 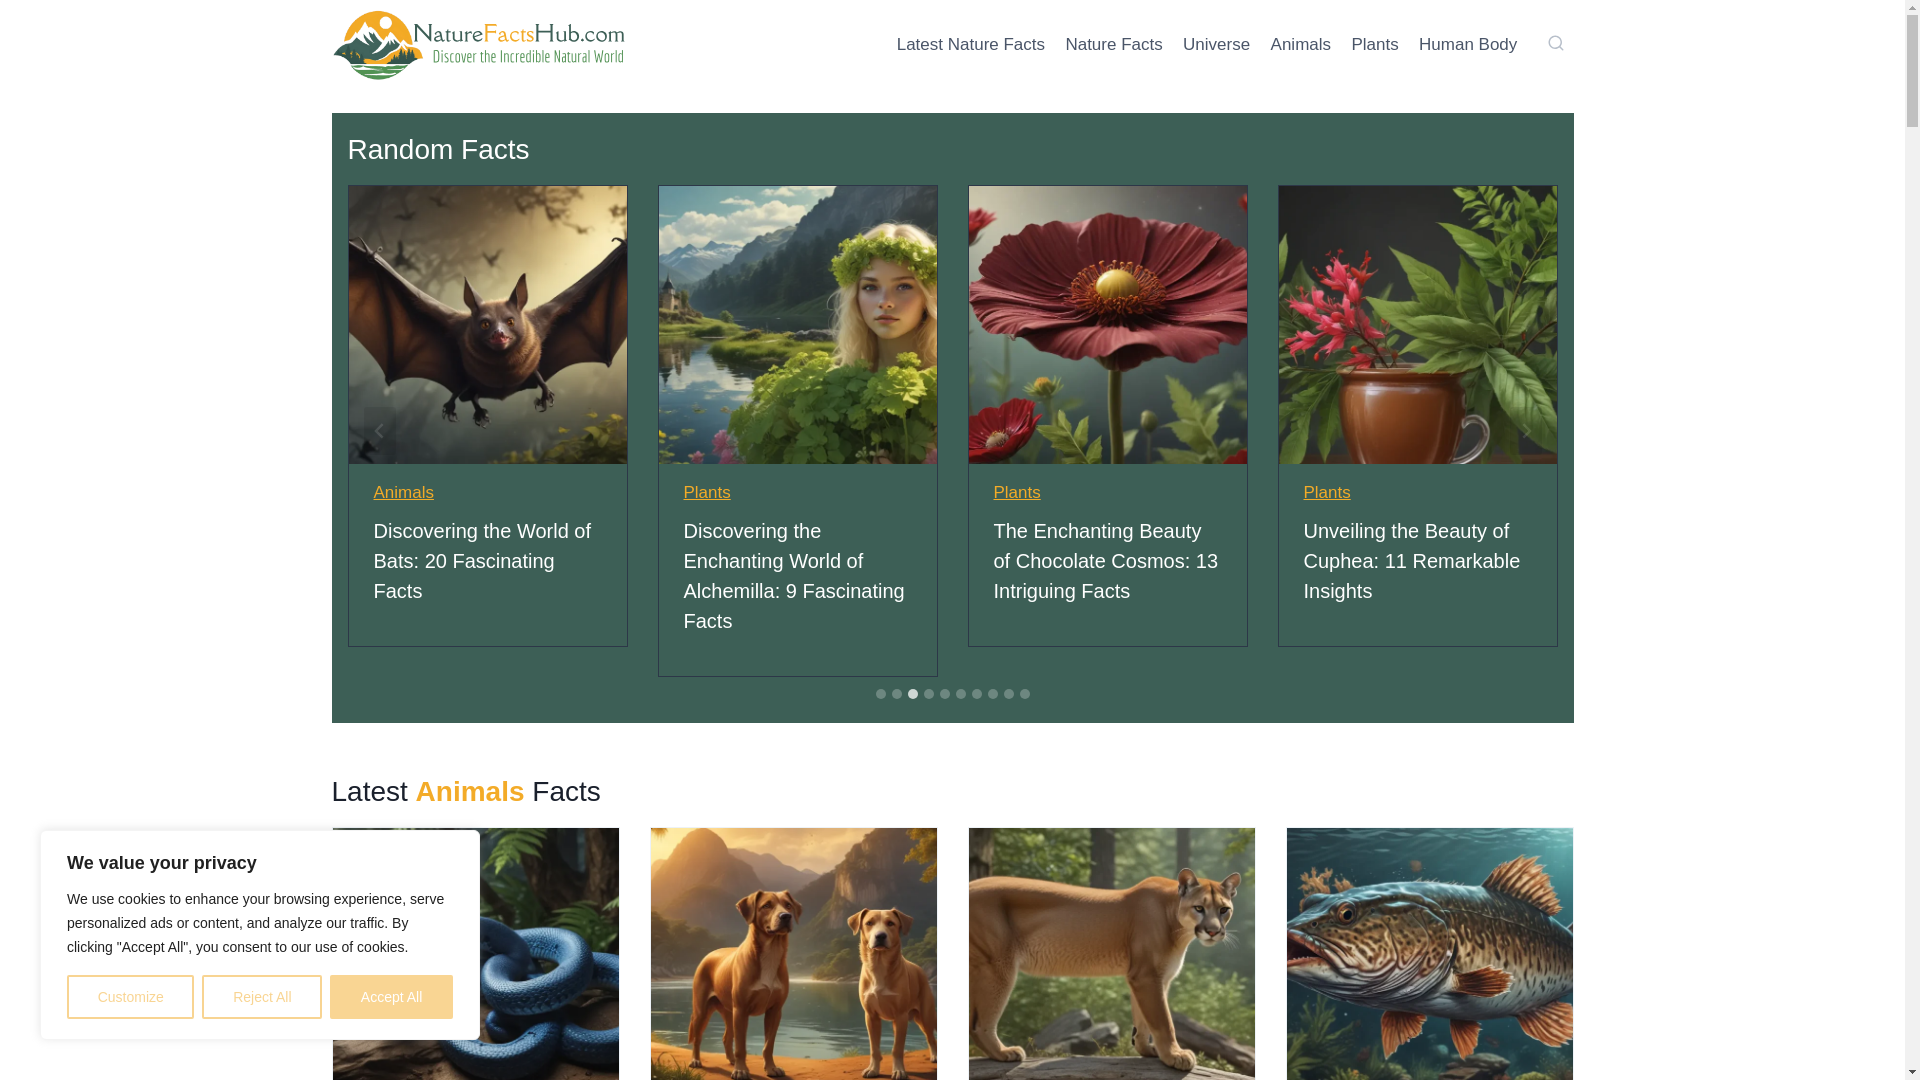 I want to click on Human Body, so click(x=1468, y=44).